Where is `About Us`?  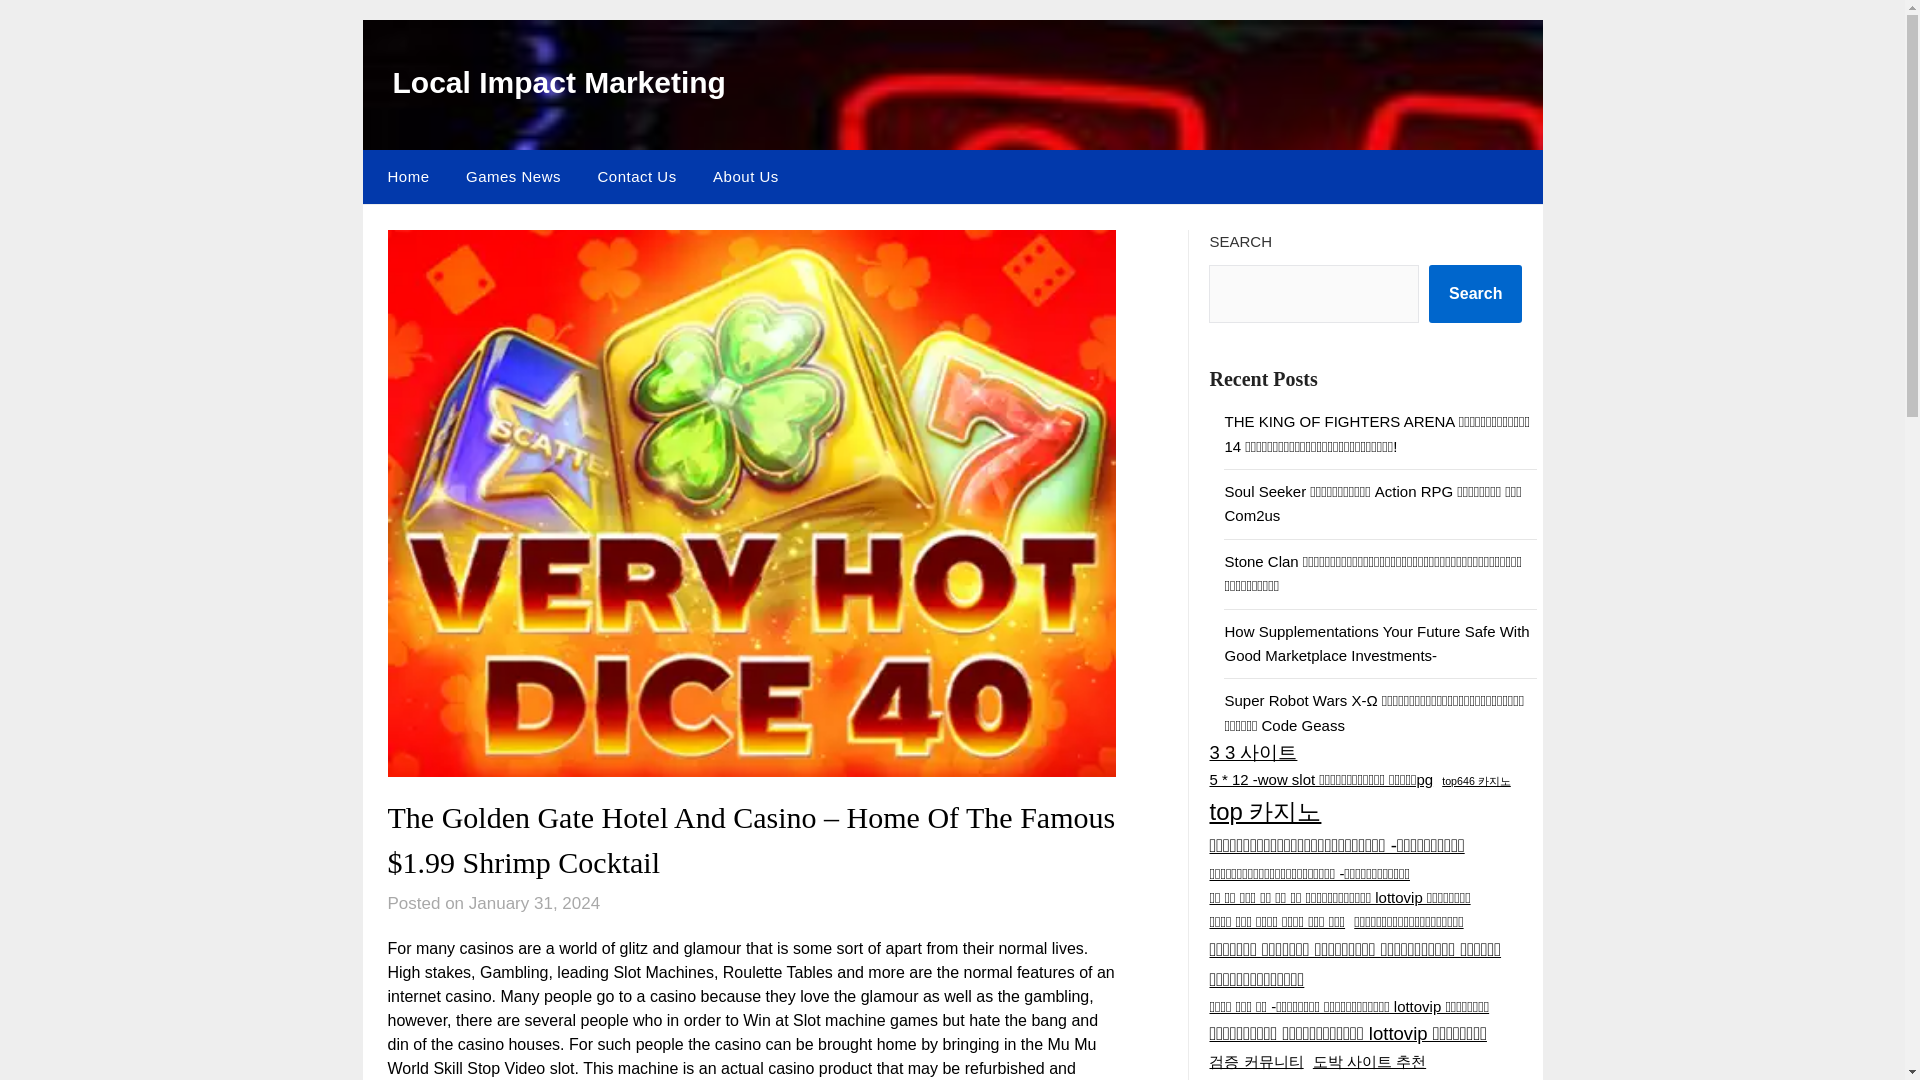
About Us is located at coordinates (745, 177).